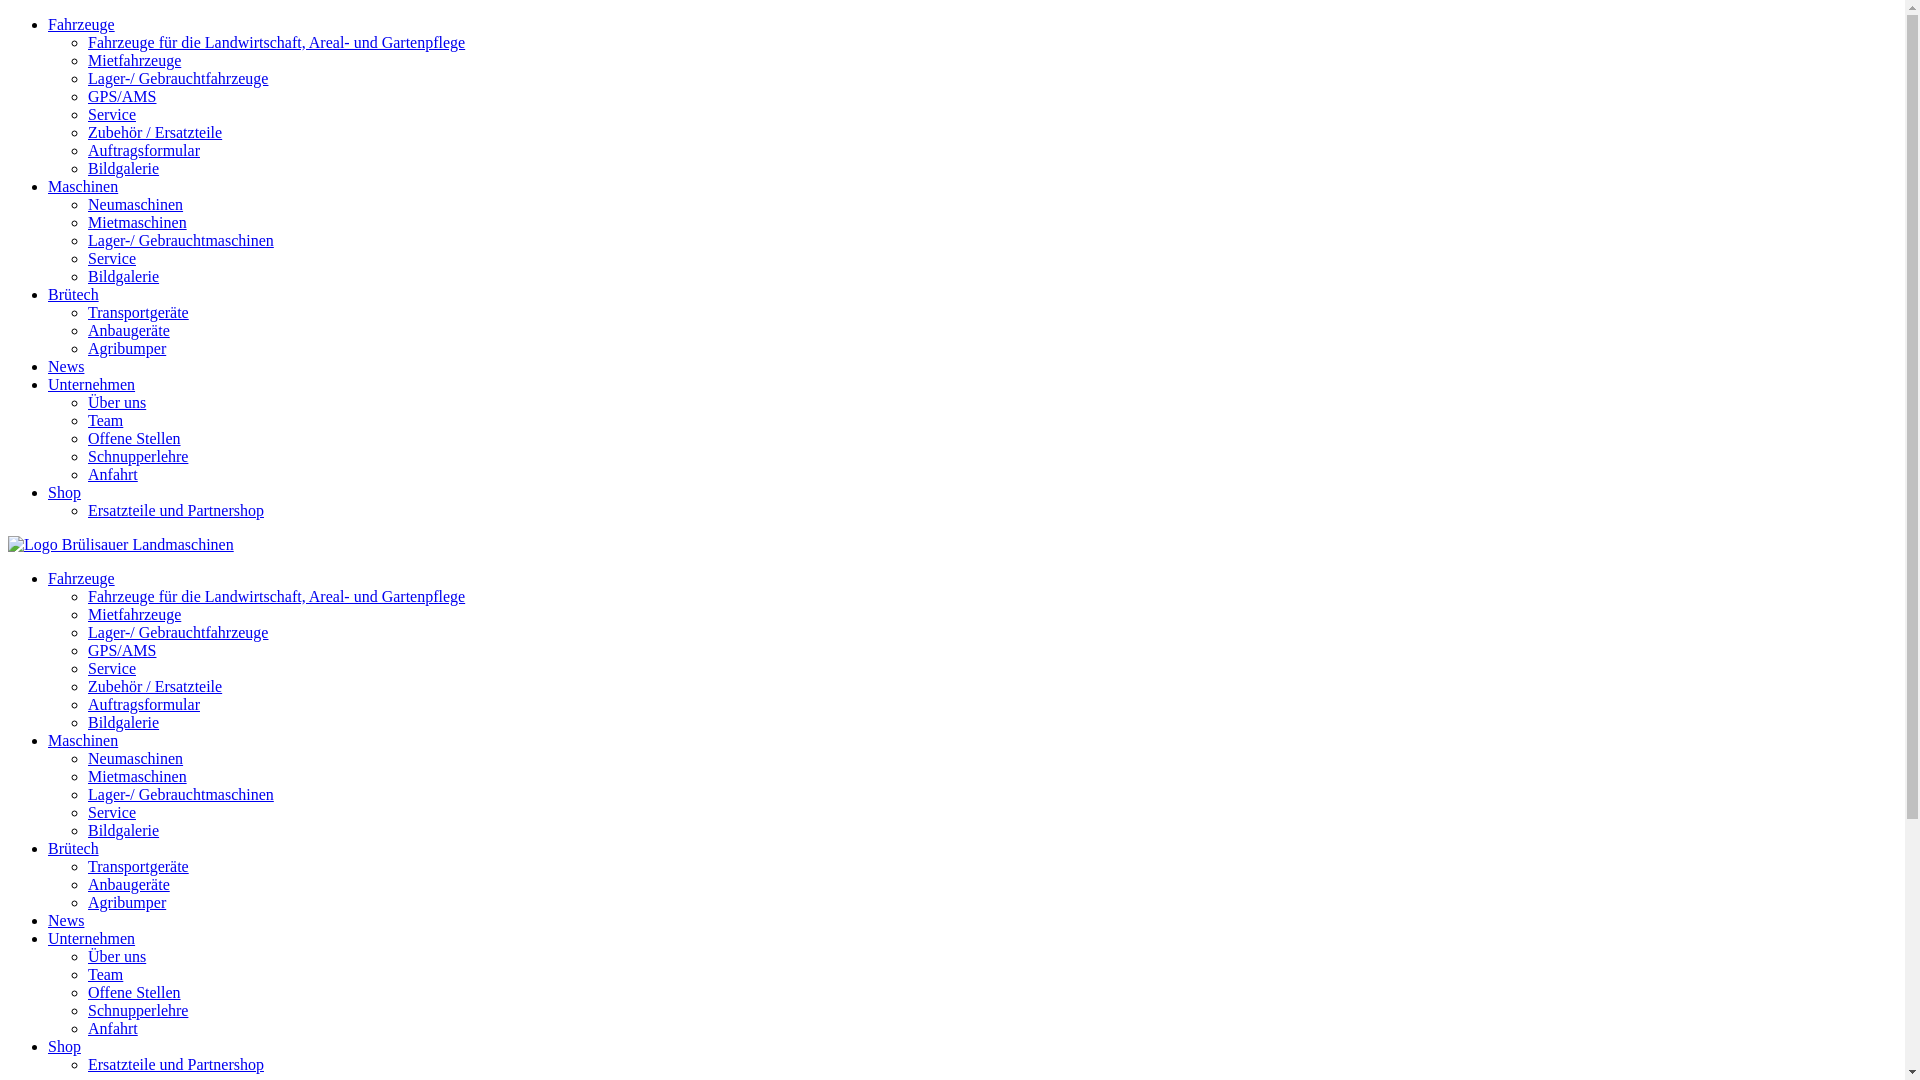 The image size is (1920, 1080). Describe the element at coordinates (138, 776) in the screenshot. I see `Mietmaschinen` at that location.